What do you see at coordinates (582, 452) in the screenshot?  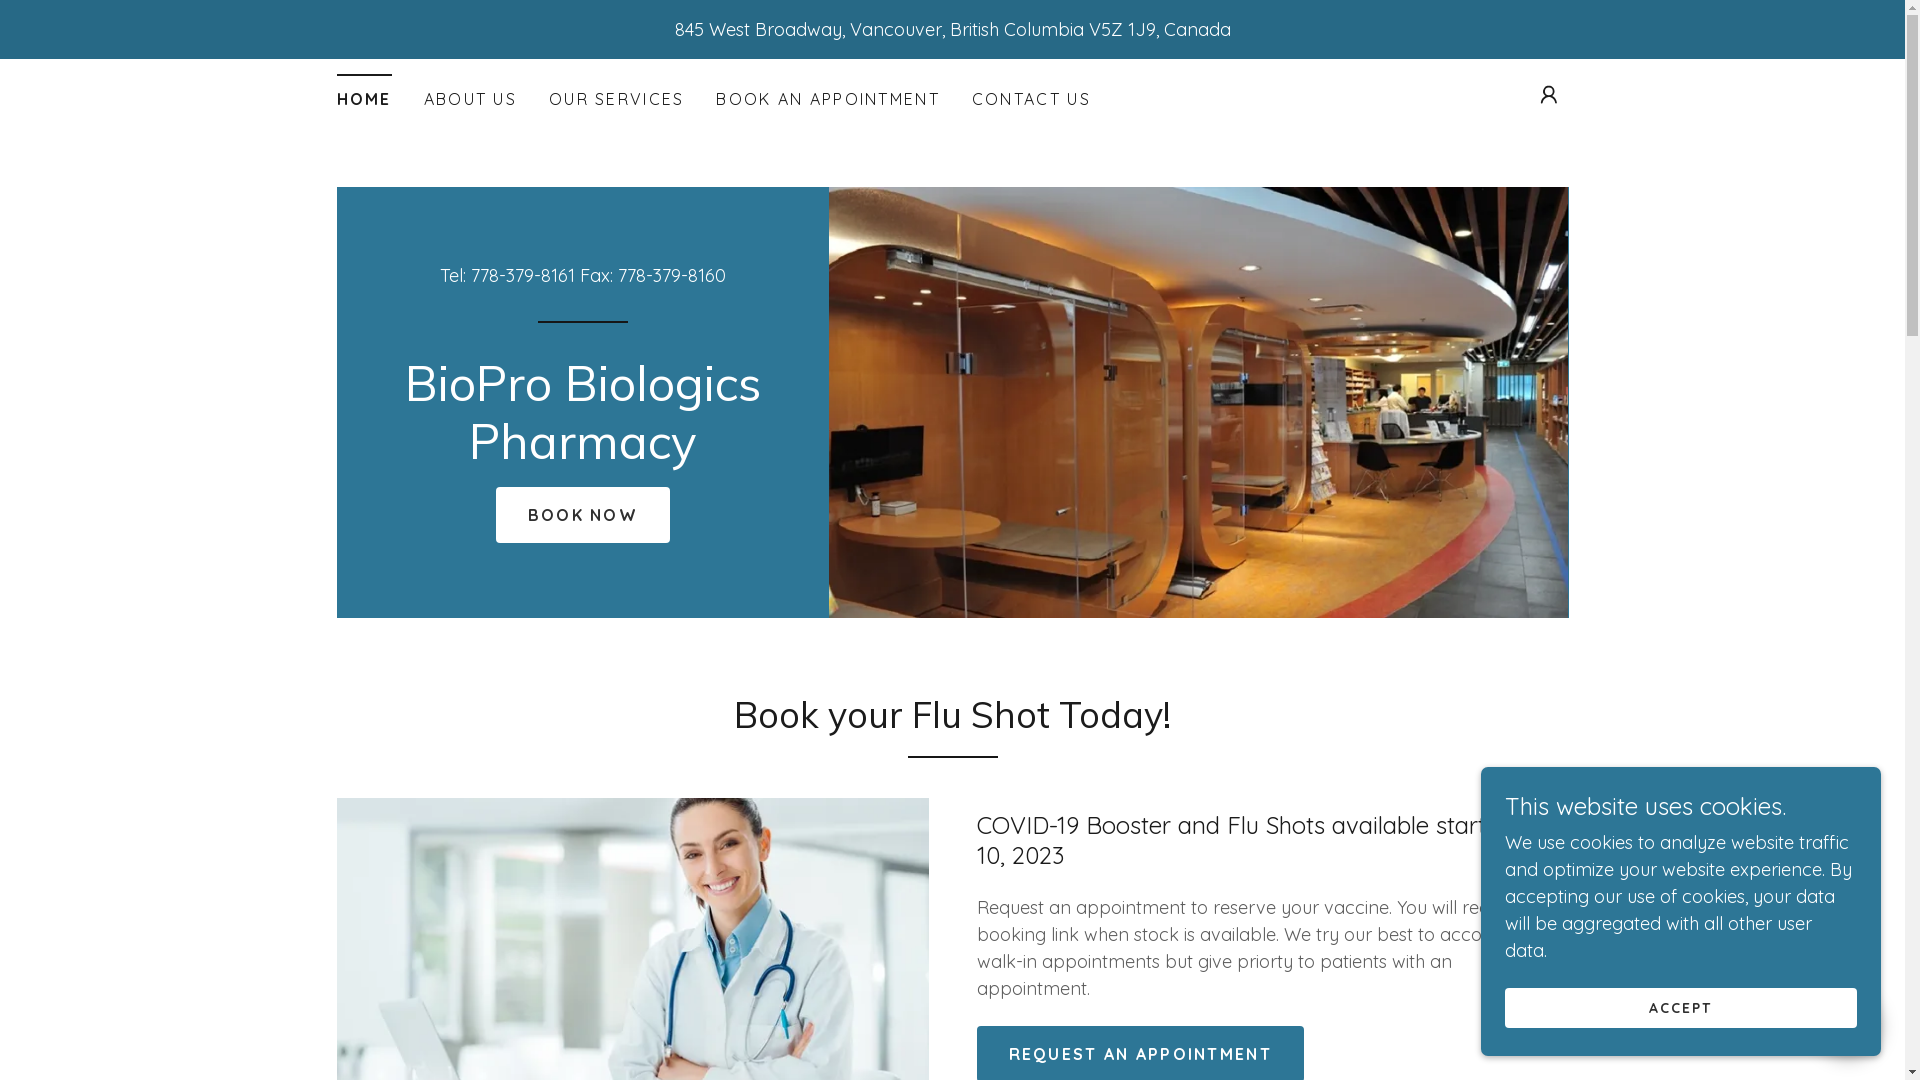 I see `BioPro Biologics Pharmacy` at bounding box center [582, 452].